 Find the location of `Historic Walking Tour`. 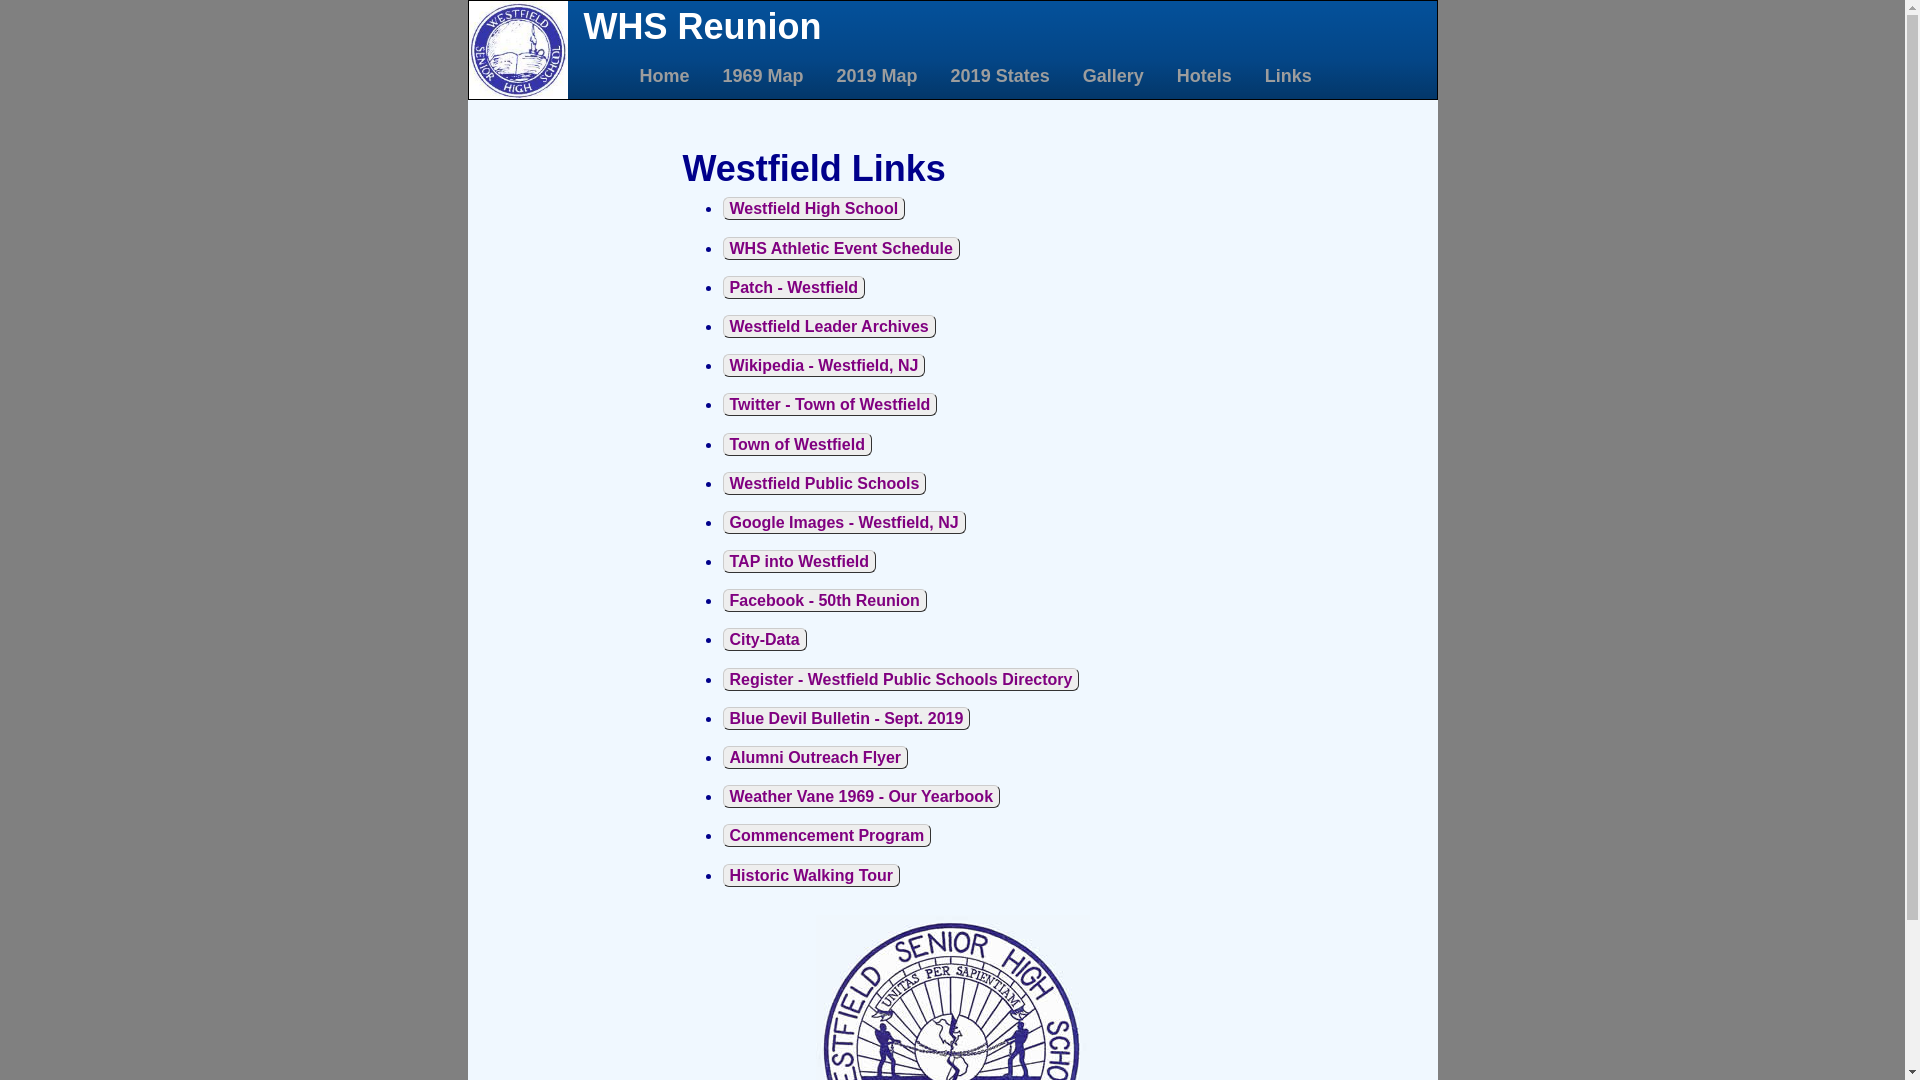

Historic Walking Tour is located at coordinates (811, 876).